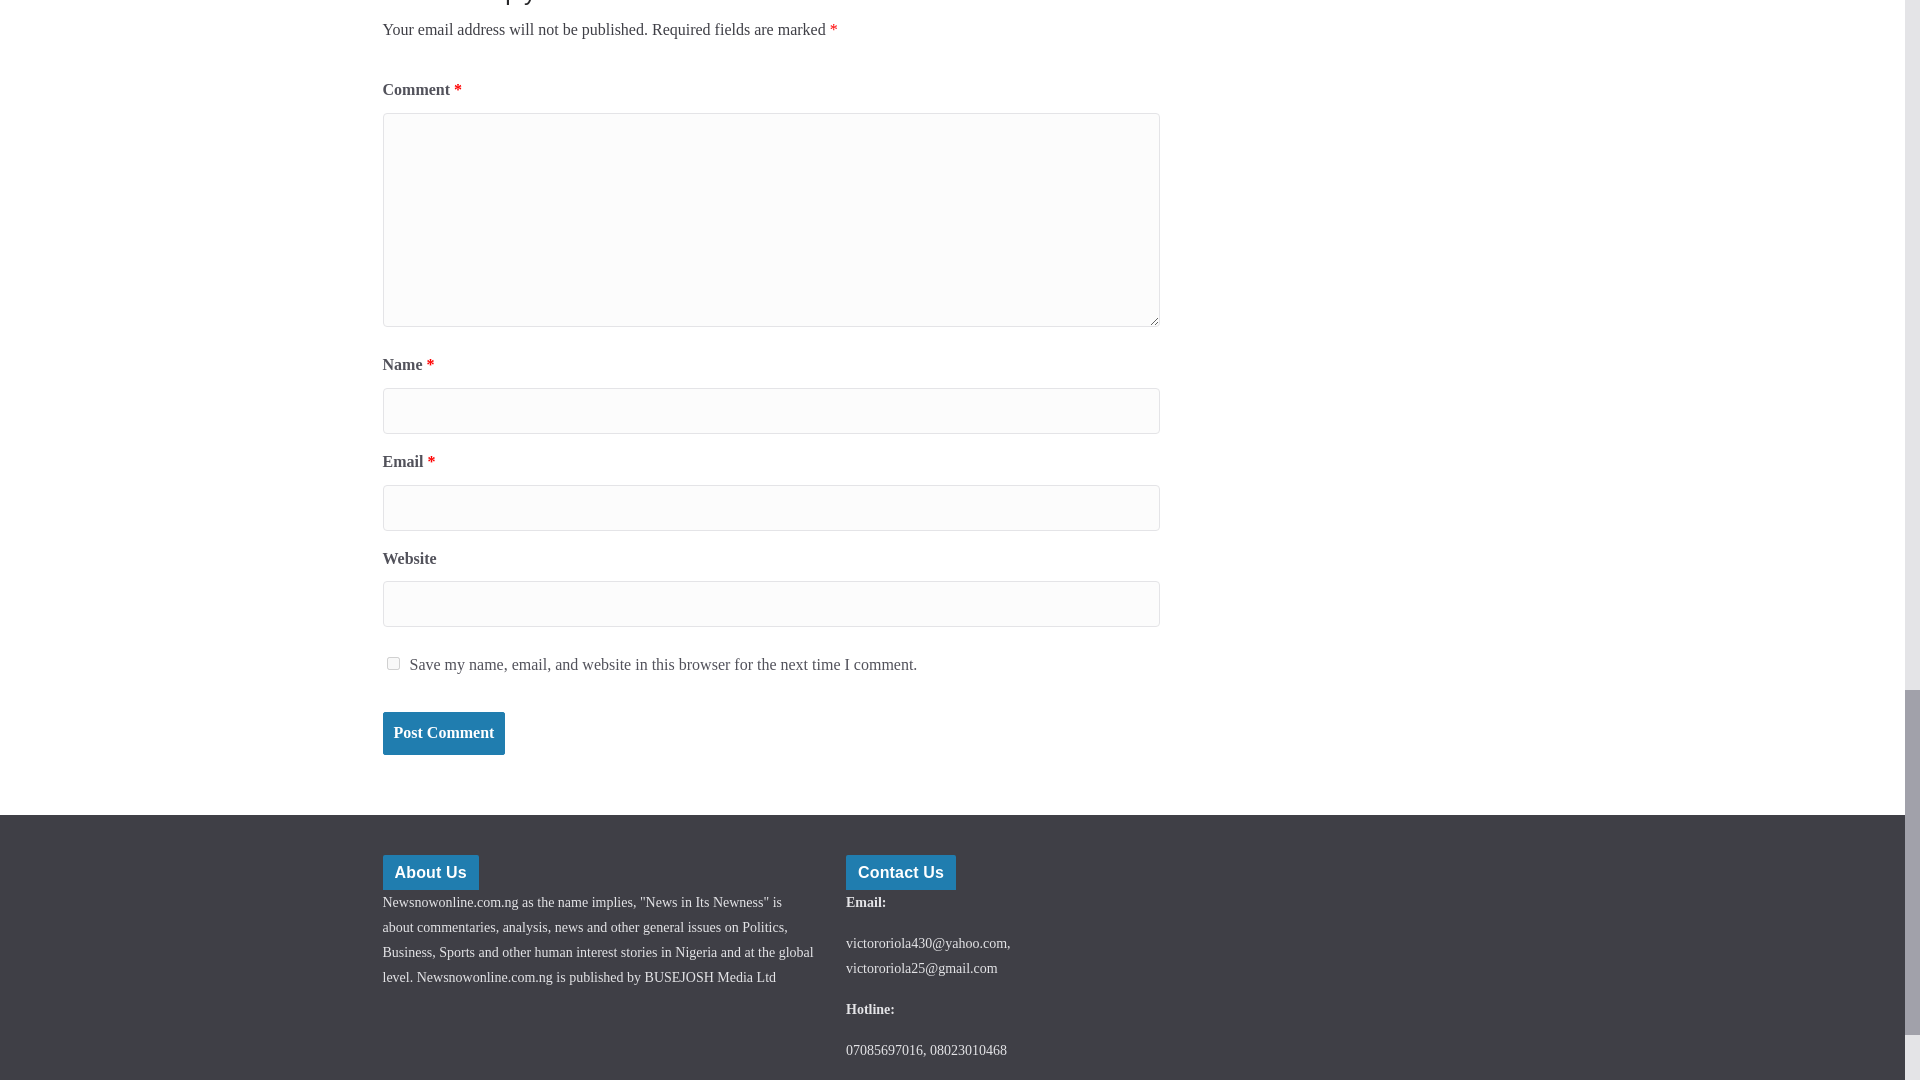 The image size is (1920, 1080). I want to click on Post Comment, so click(443, 732).